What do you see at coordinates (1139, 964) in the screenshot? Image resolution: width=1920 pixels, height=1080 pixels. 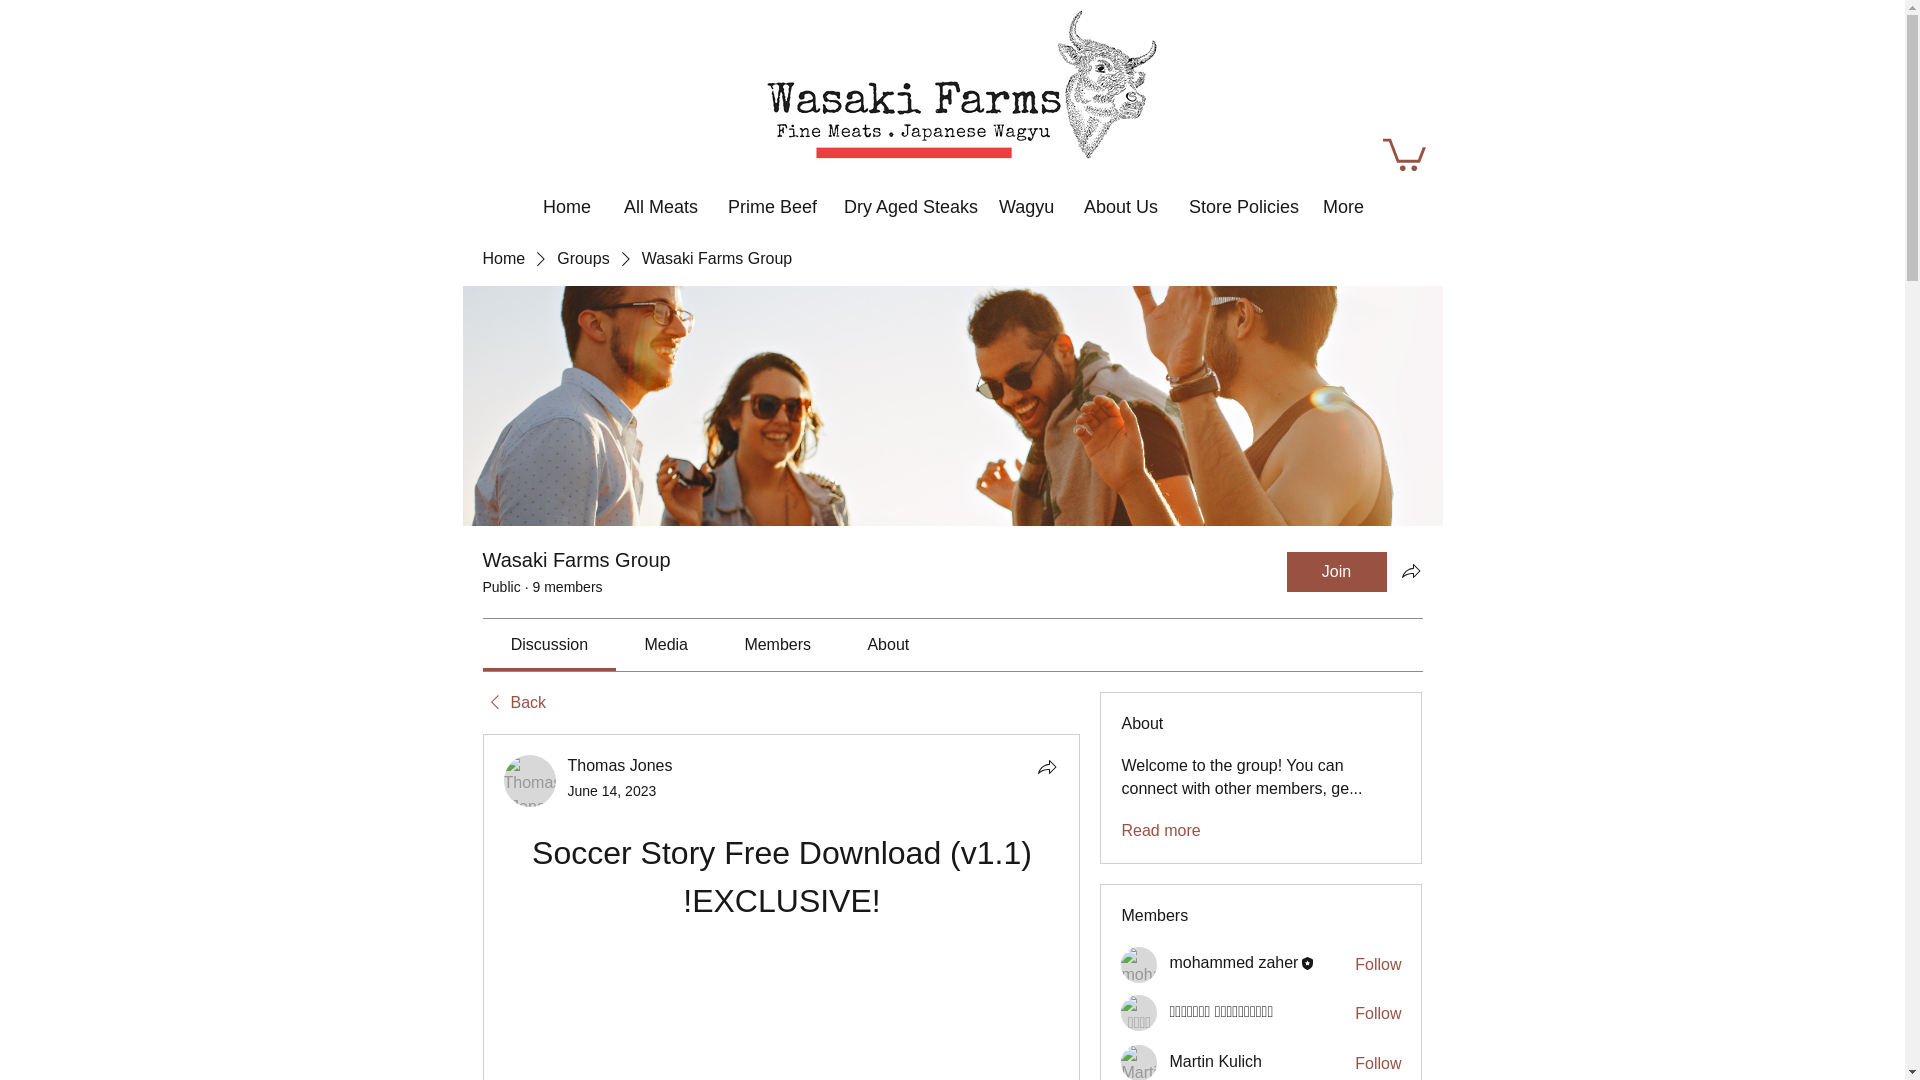 I see `mohammed zaher` at bounding box center [1139, 964].